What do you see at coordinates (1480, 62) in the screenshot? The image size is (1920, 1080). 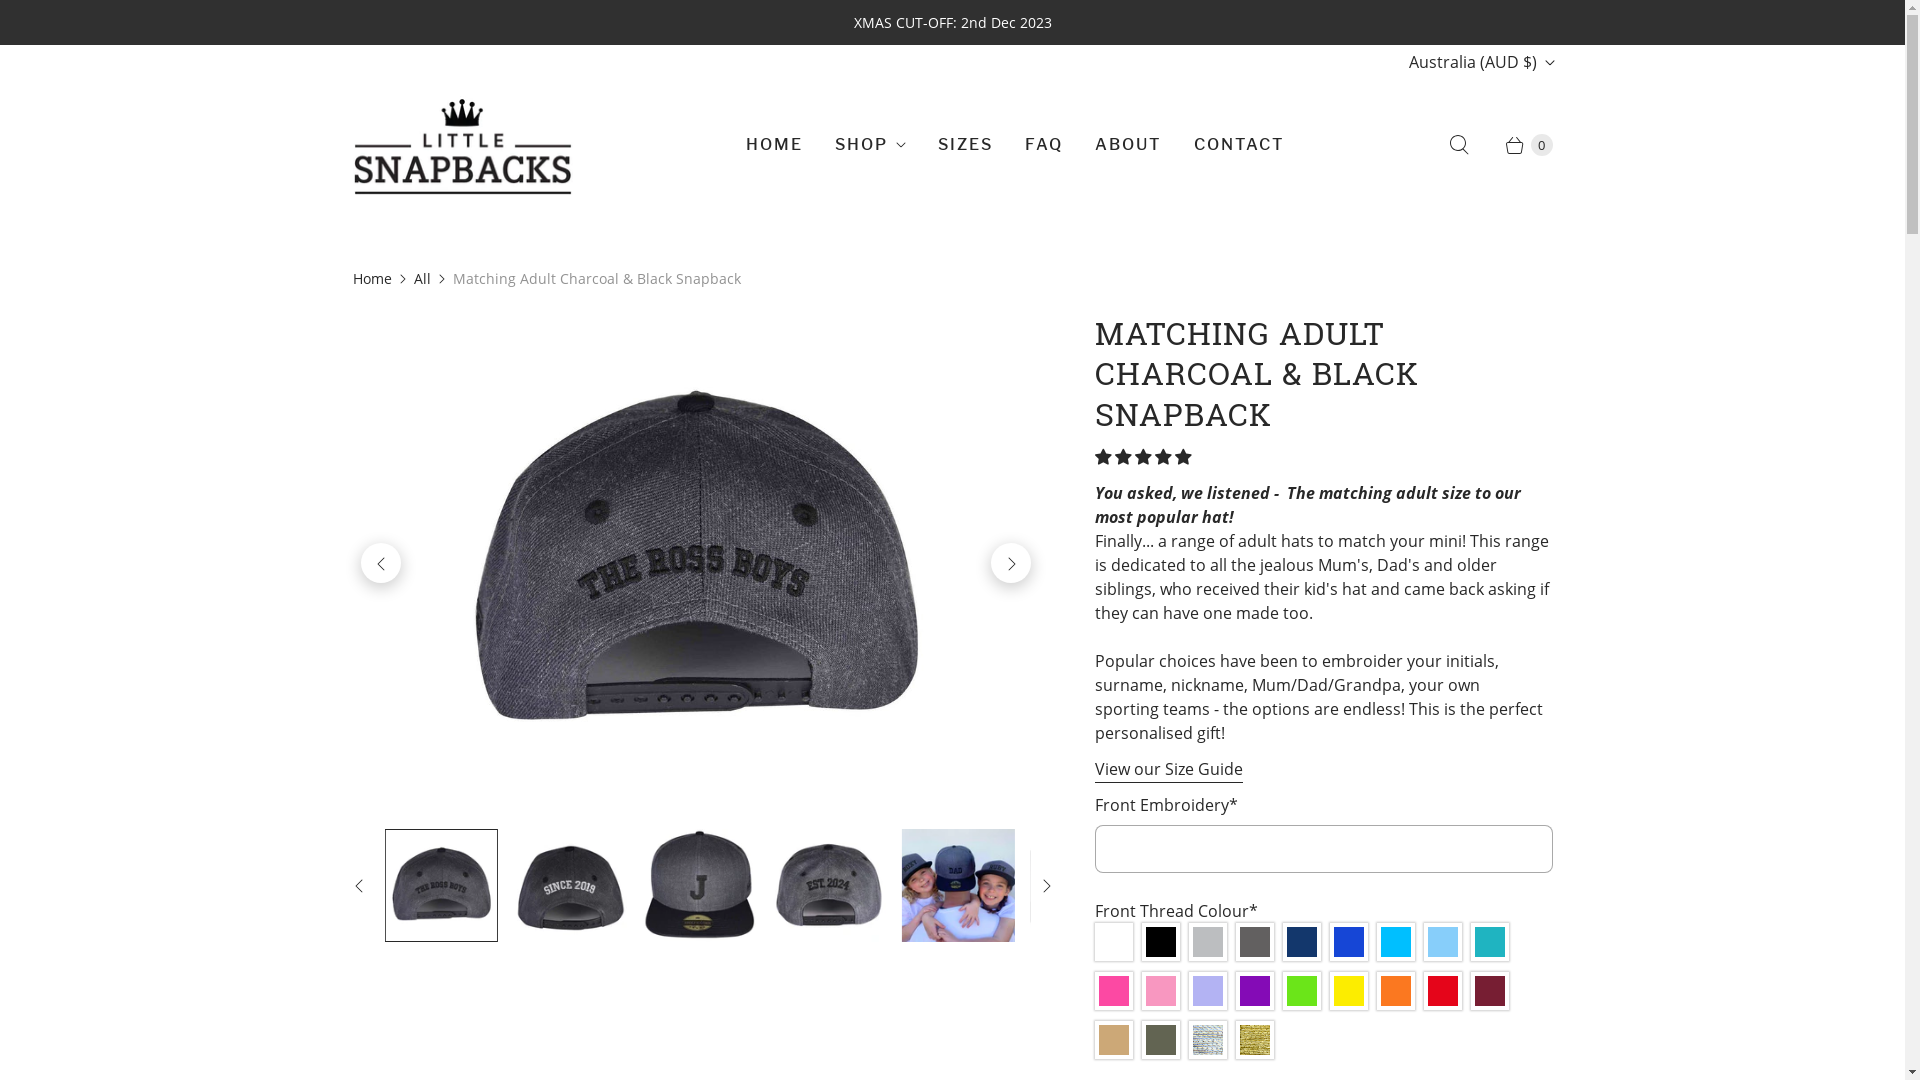 I see `Australia (AUD $)` at bounding box center [1480, 62].